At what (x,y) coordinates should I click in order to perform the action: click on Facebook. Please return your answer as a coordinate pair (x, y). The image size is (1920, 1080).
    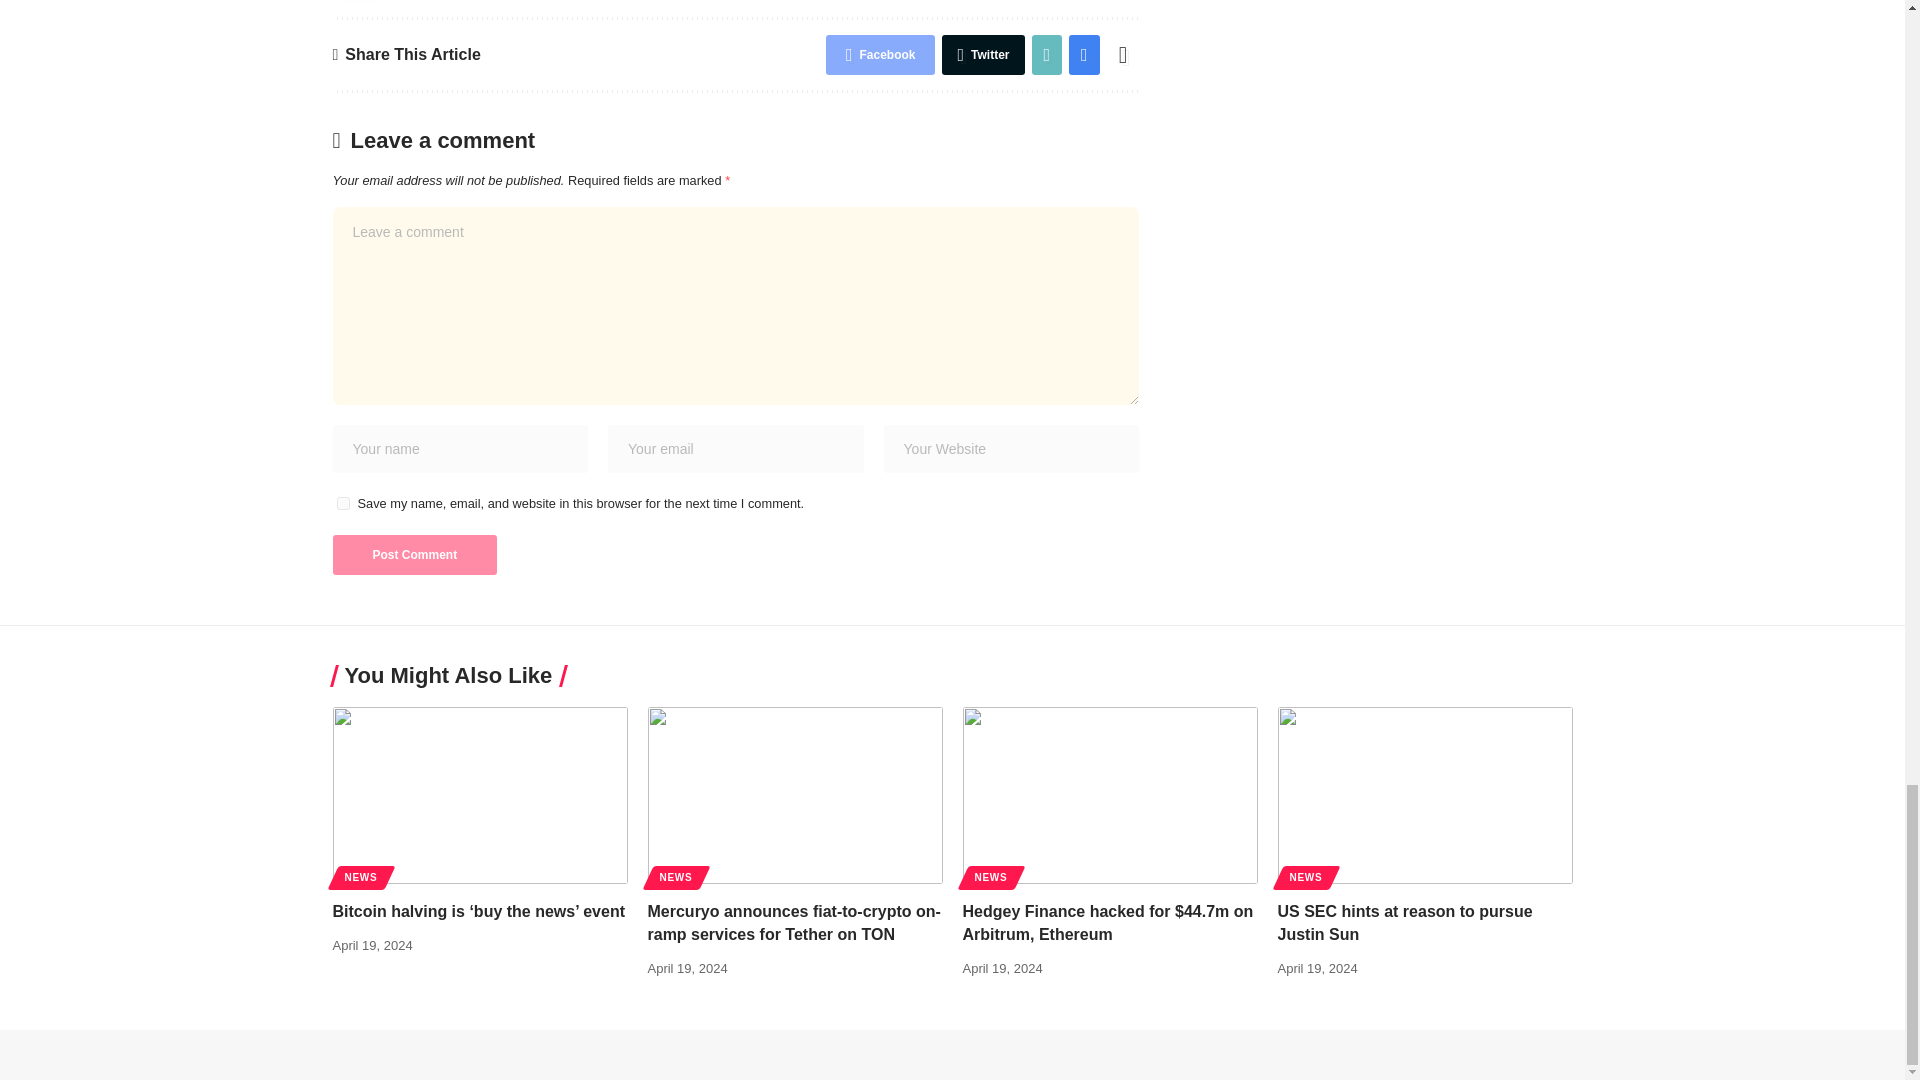
    Looking at the image, I should click on (880, 54).